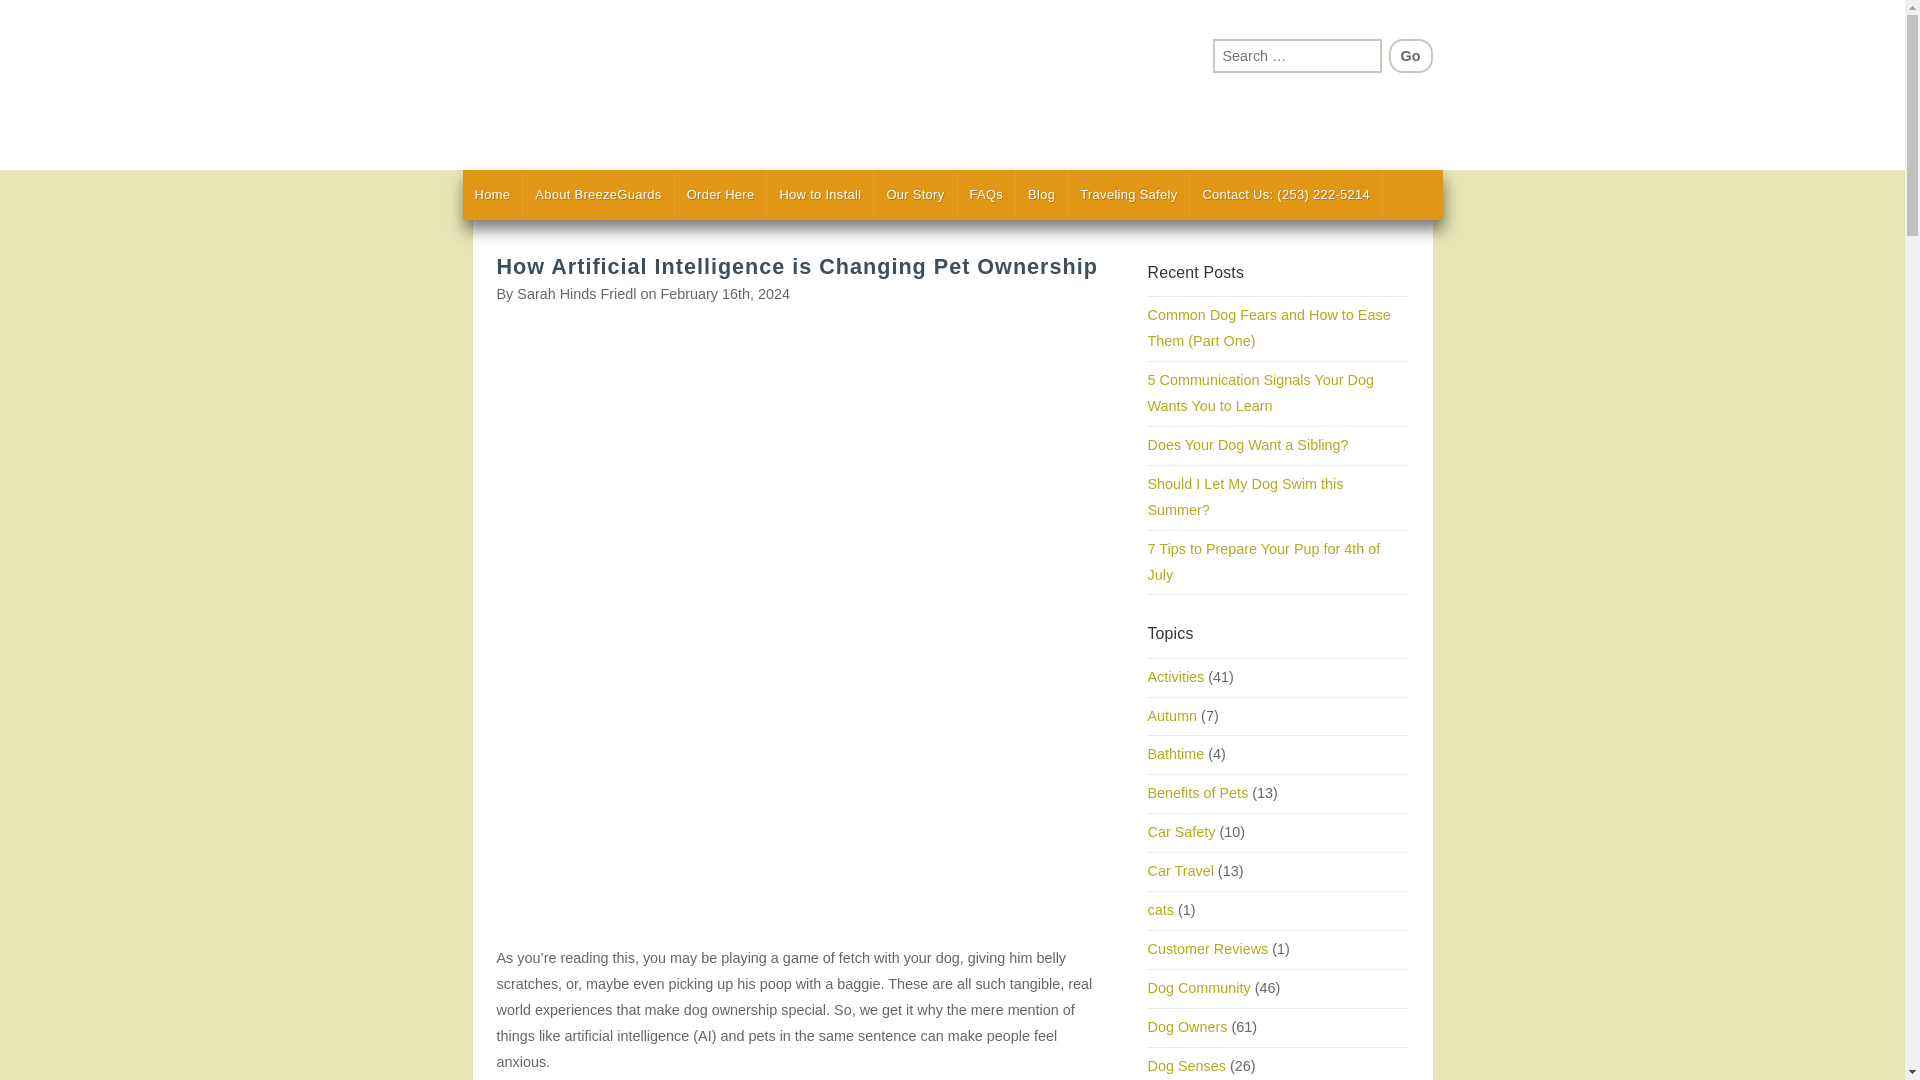 The height and width of the screenshot is (1080, 1920). Describe the element at coordinates (820, 194) in the screenshot. I see `How to Install` at that location.